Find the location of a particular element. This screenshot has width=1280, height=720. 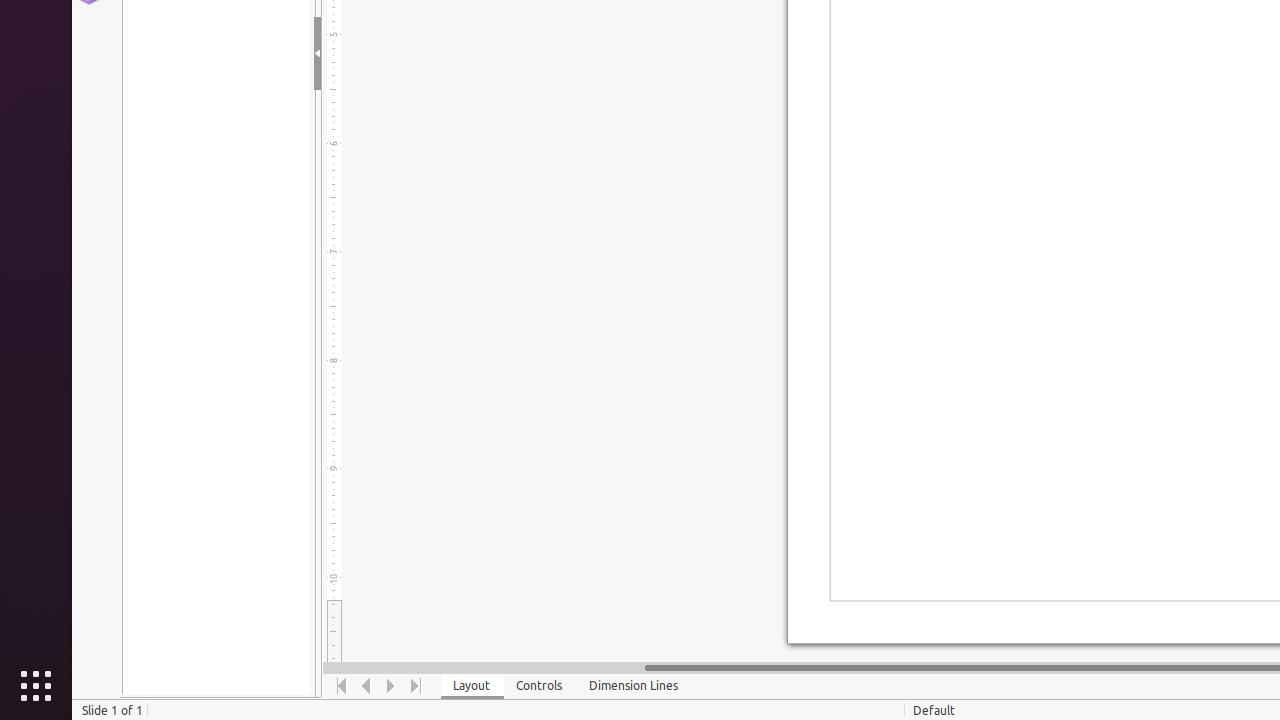

Move Left is located at coordinates (366, 686).